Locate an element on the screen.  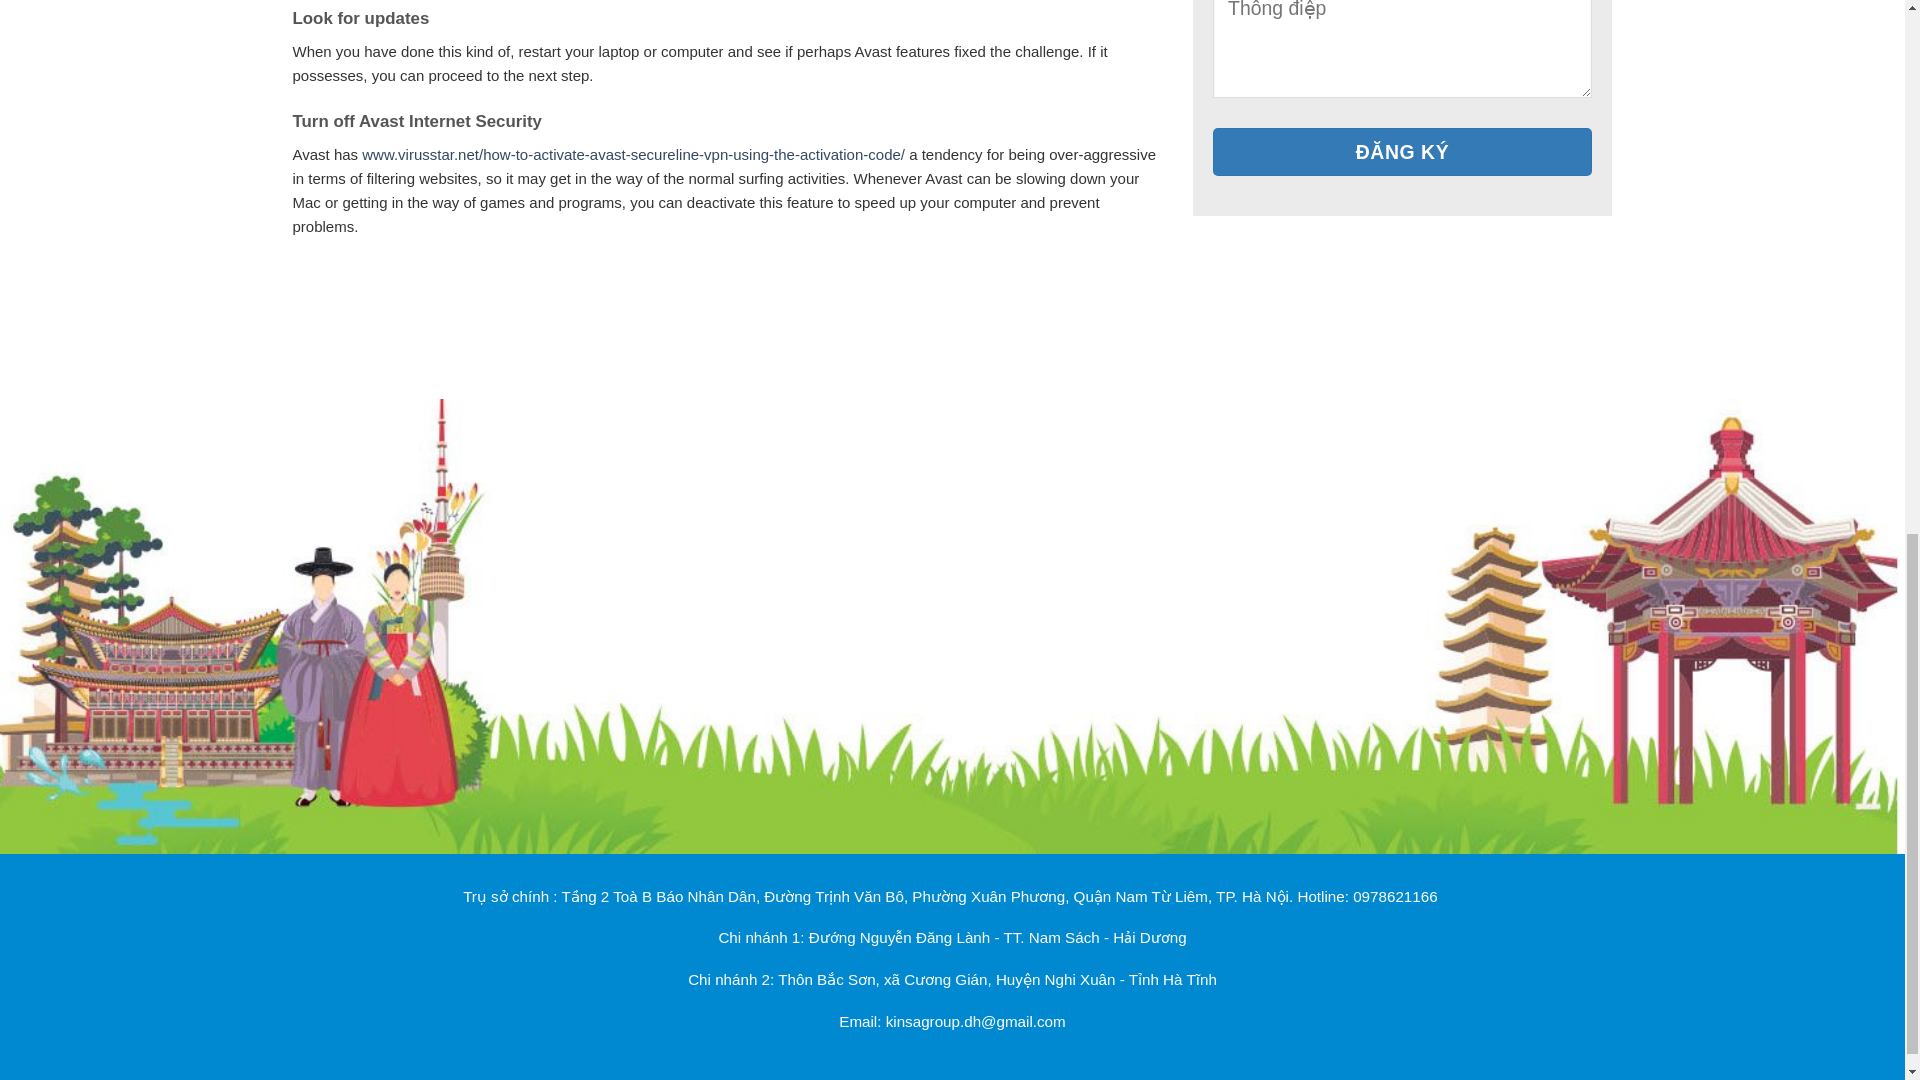
0978621166 is located at coordinates (1394, 896).